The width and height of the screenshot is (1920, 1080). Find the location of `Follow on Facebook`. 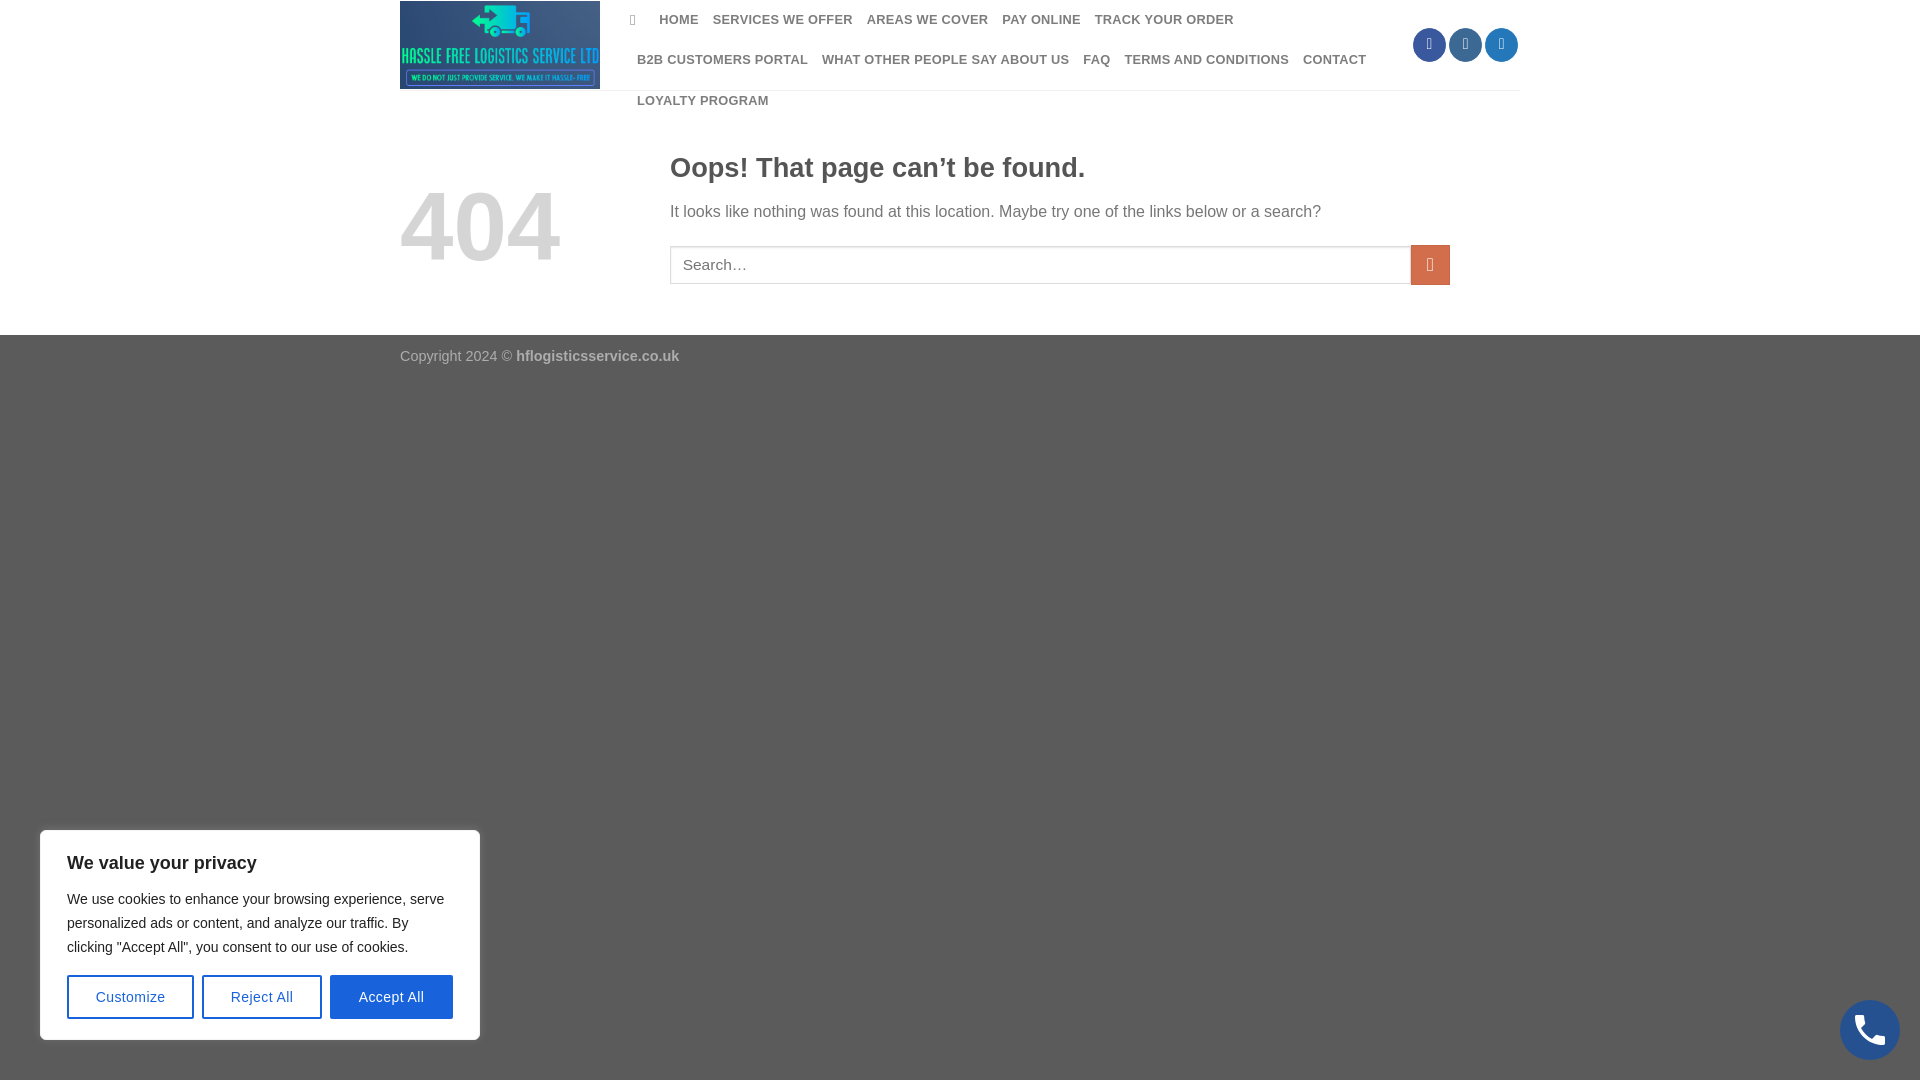

Follow on Facebook is located at coordinates (1429, 44).